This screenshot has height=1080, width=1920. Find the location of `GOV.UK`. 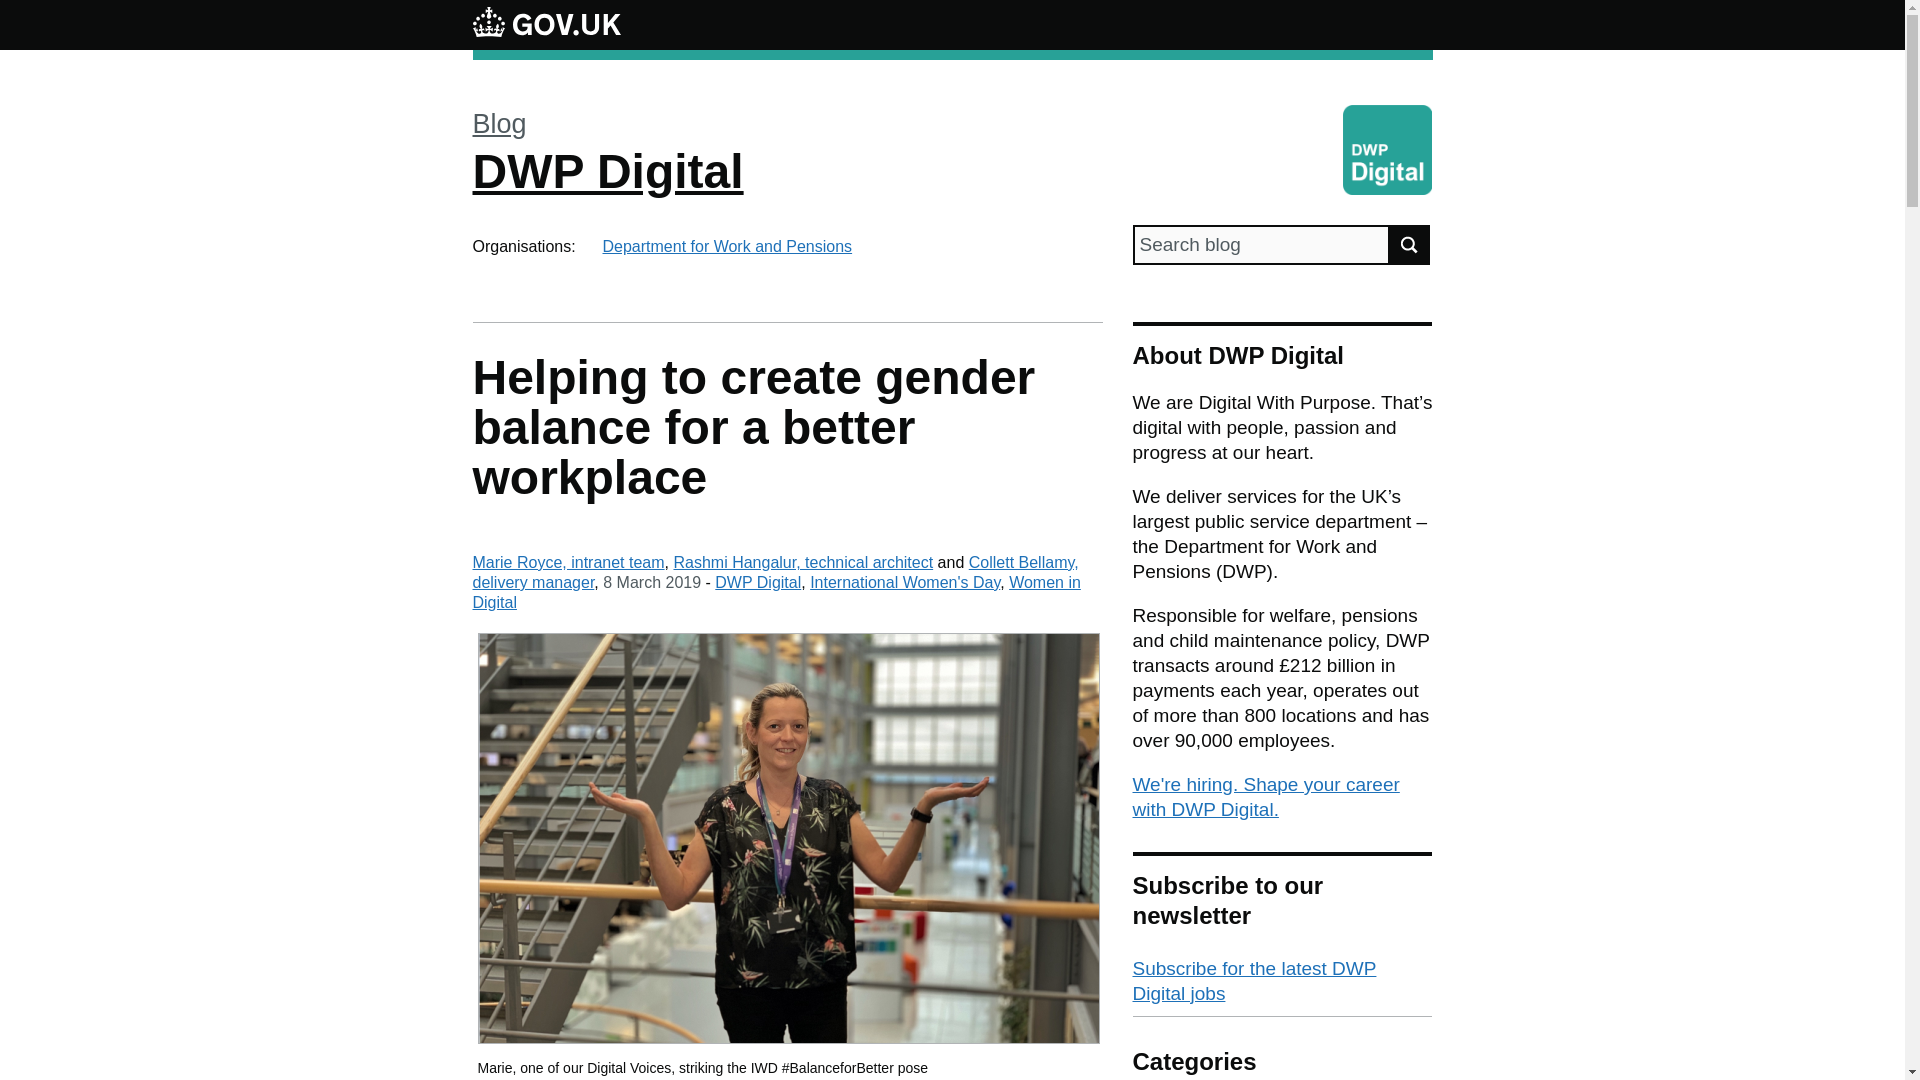

GOV.UK is located at coordinates (546, 21).